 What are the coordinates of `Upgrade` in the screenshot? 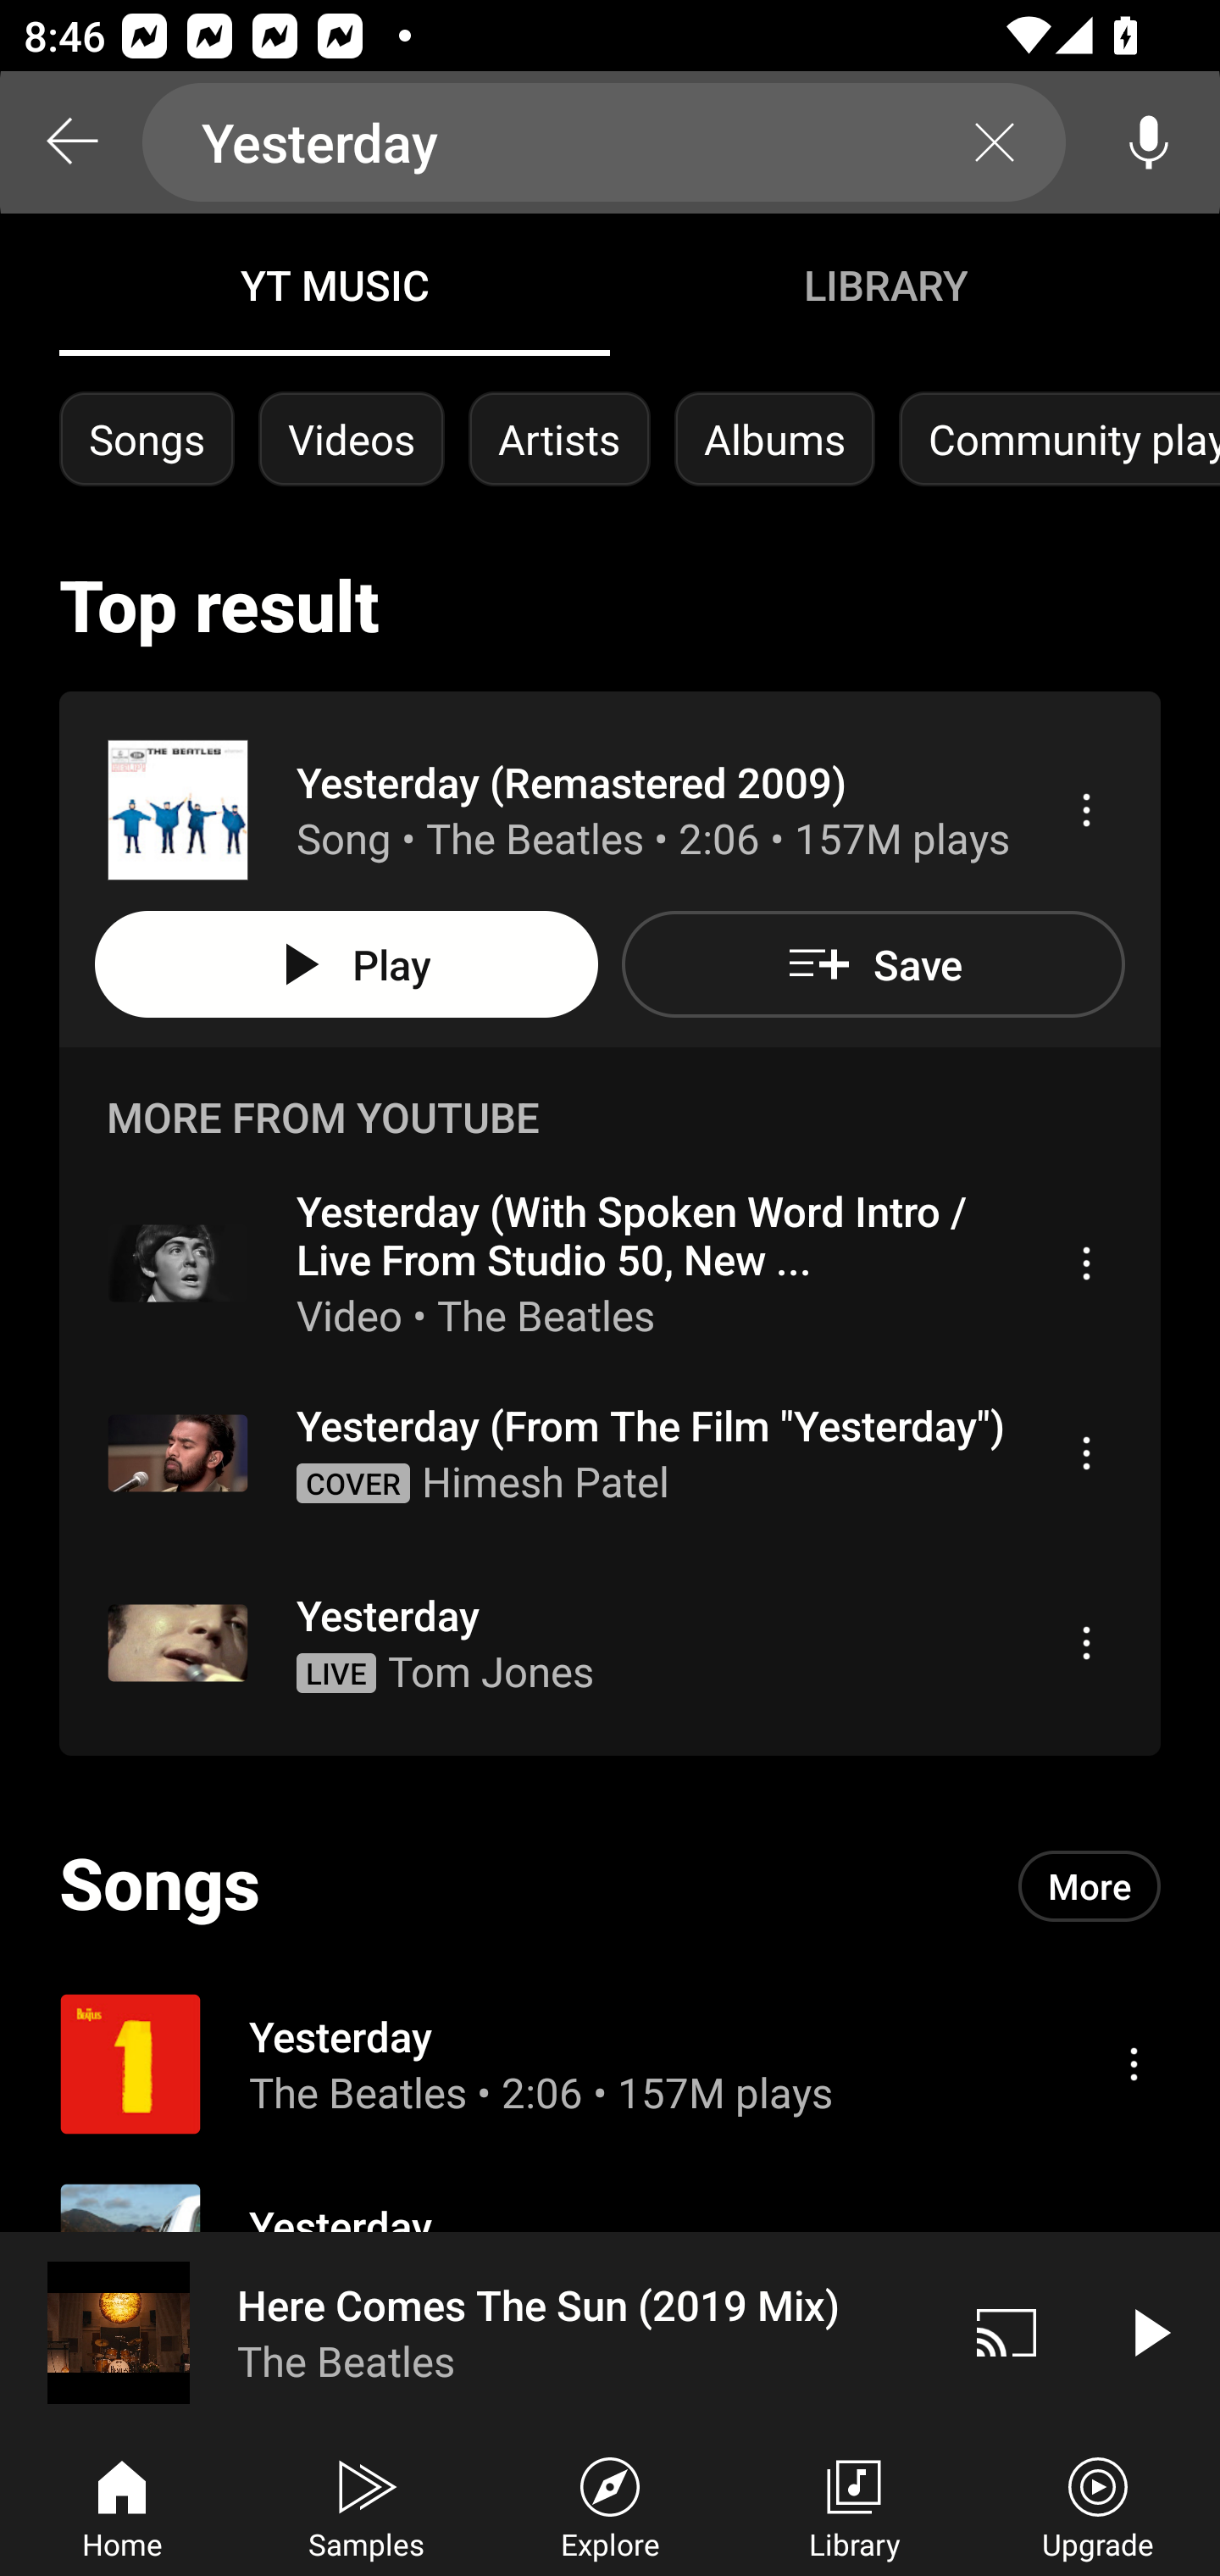 It's located at (1098, 2505).